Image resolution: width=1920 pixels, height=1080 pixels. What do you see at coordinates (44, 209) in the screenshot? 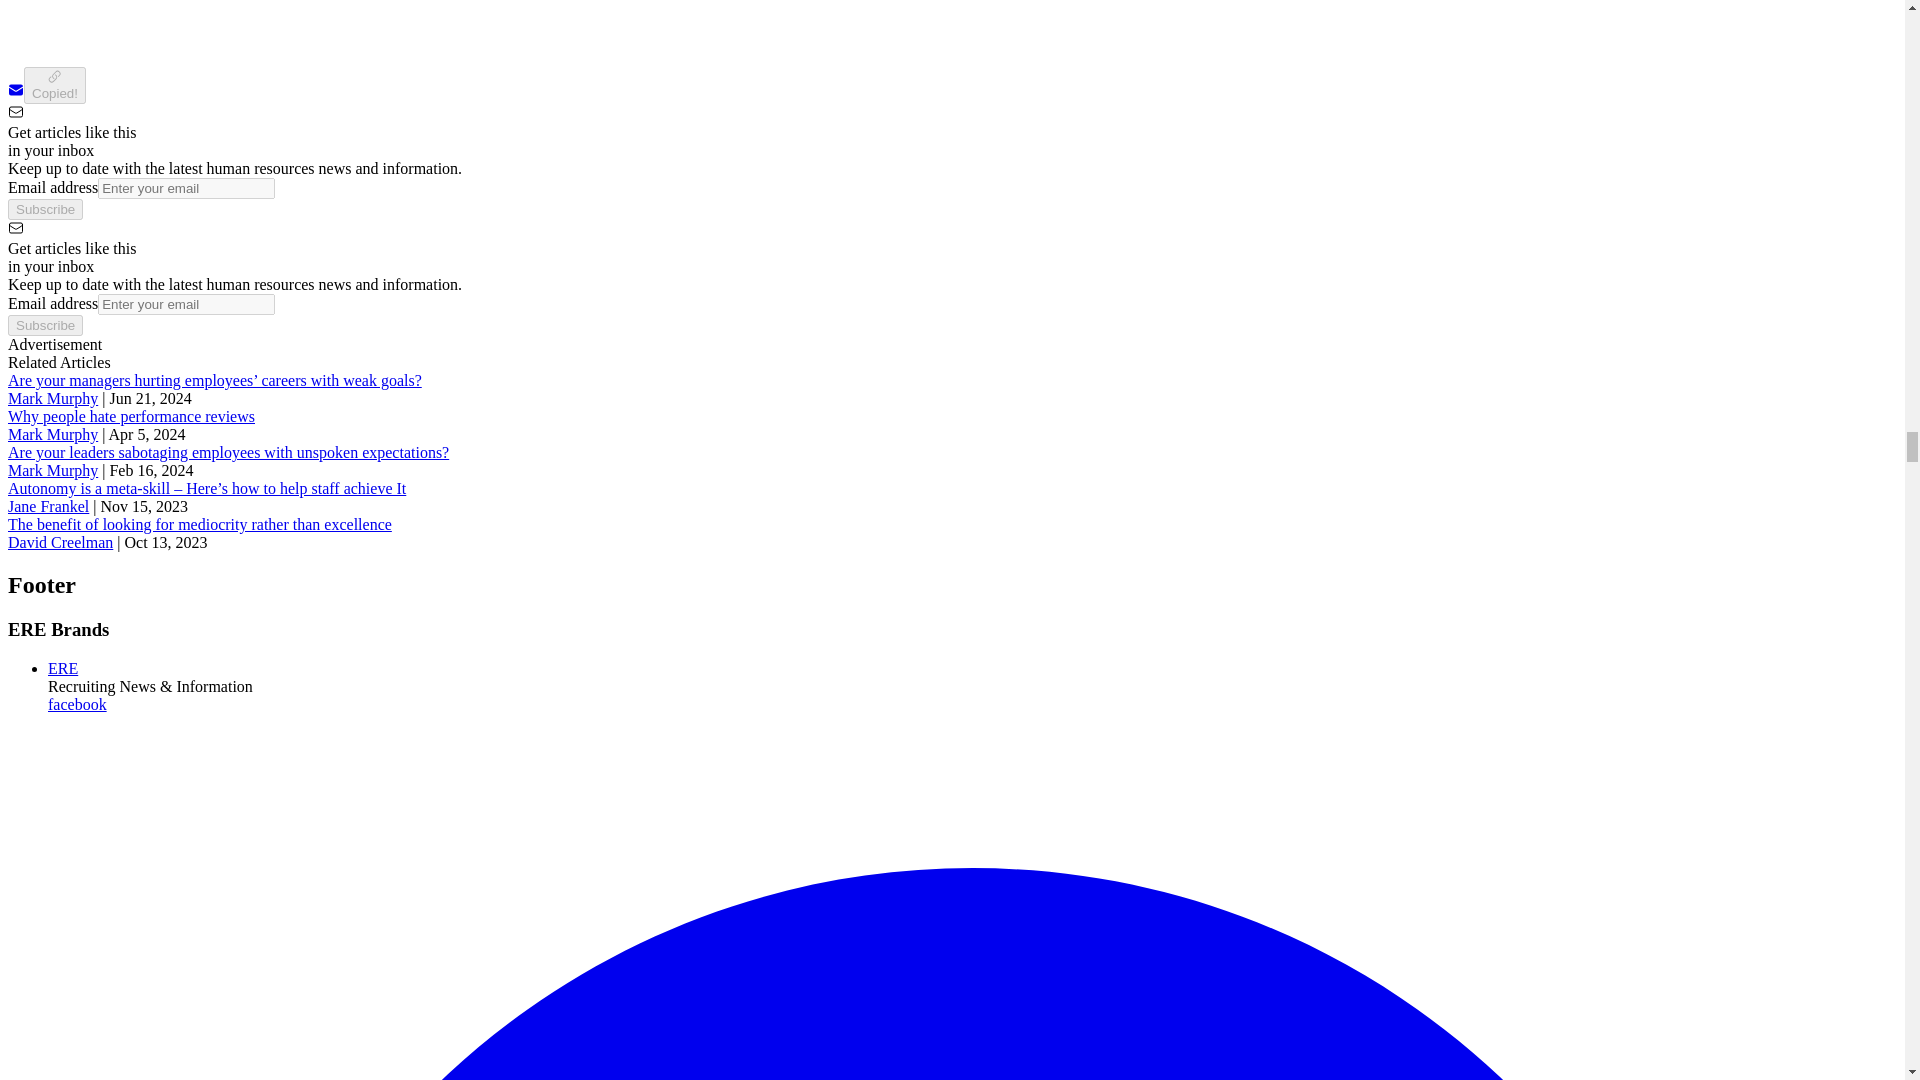
I see `Subscribe` at bounding box center [44, 209].